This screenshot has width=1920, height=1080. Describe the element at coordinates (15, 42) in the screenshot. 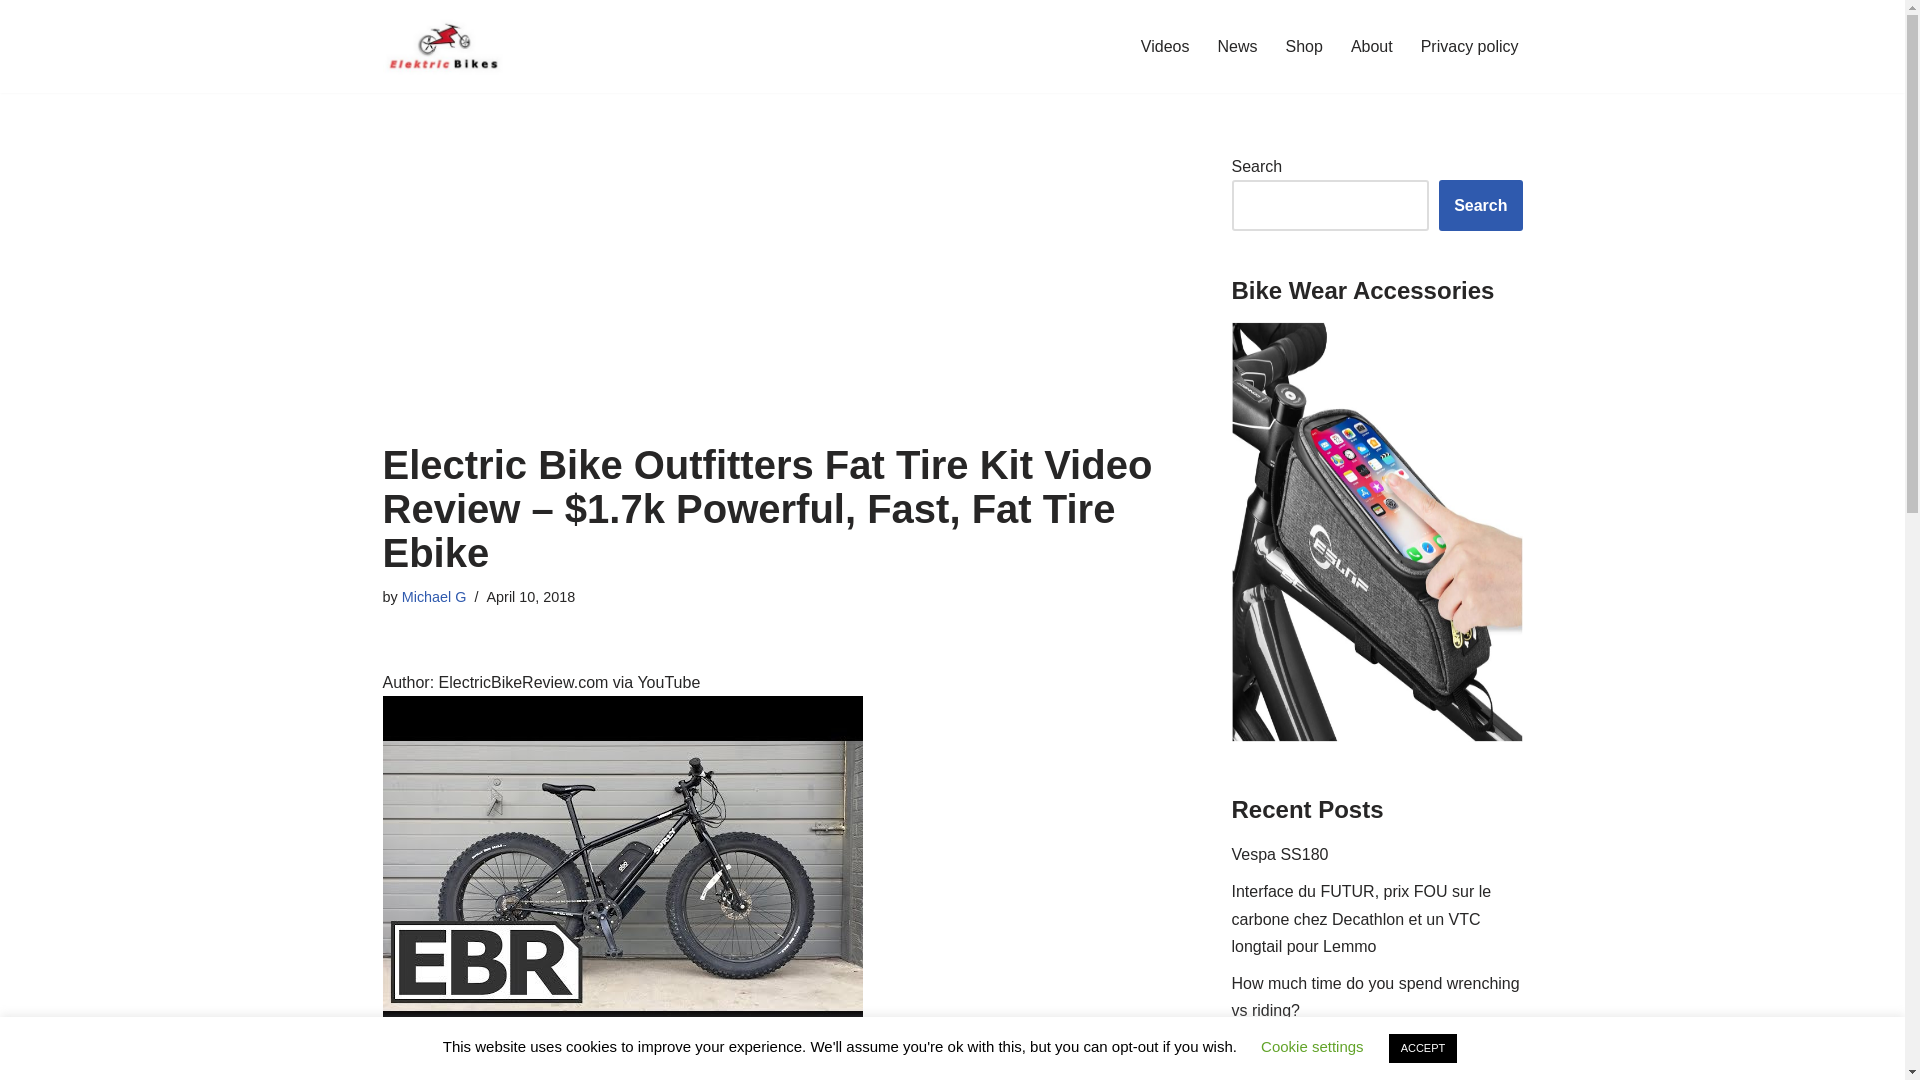

I see `Skip to content` at that location.